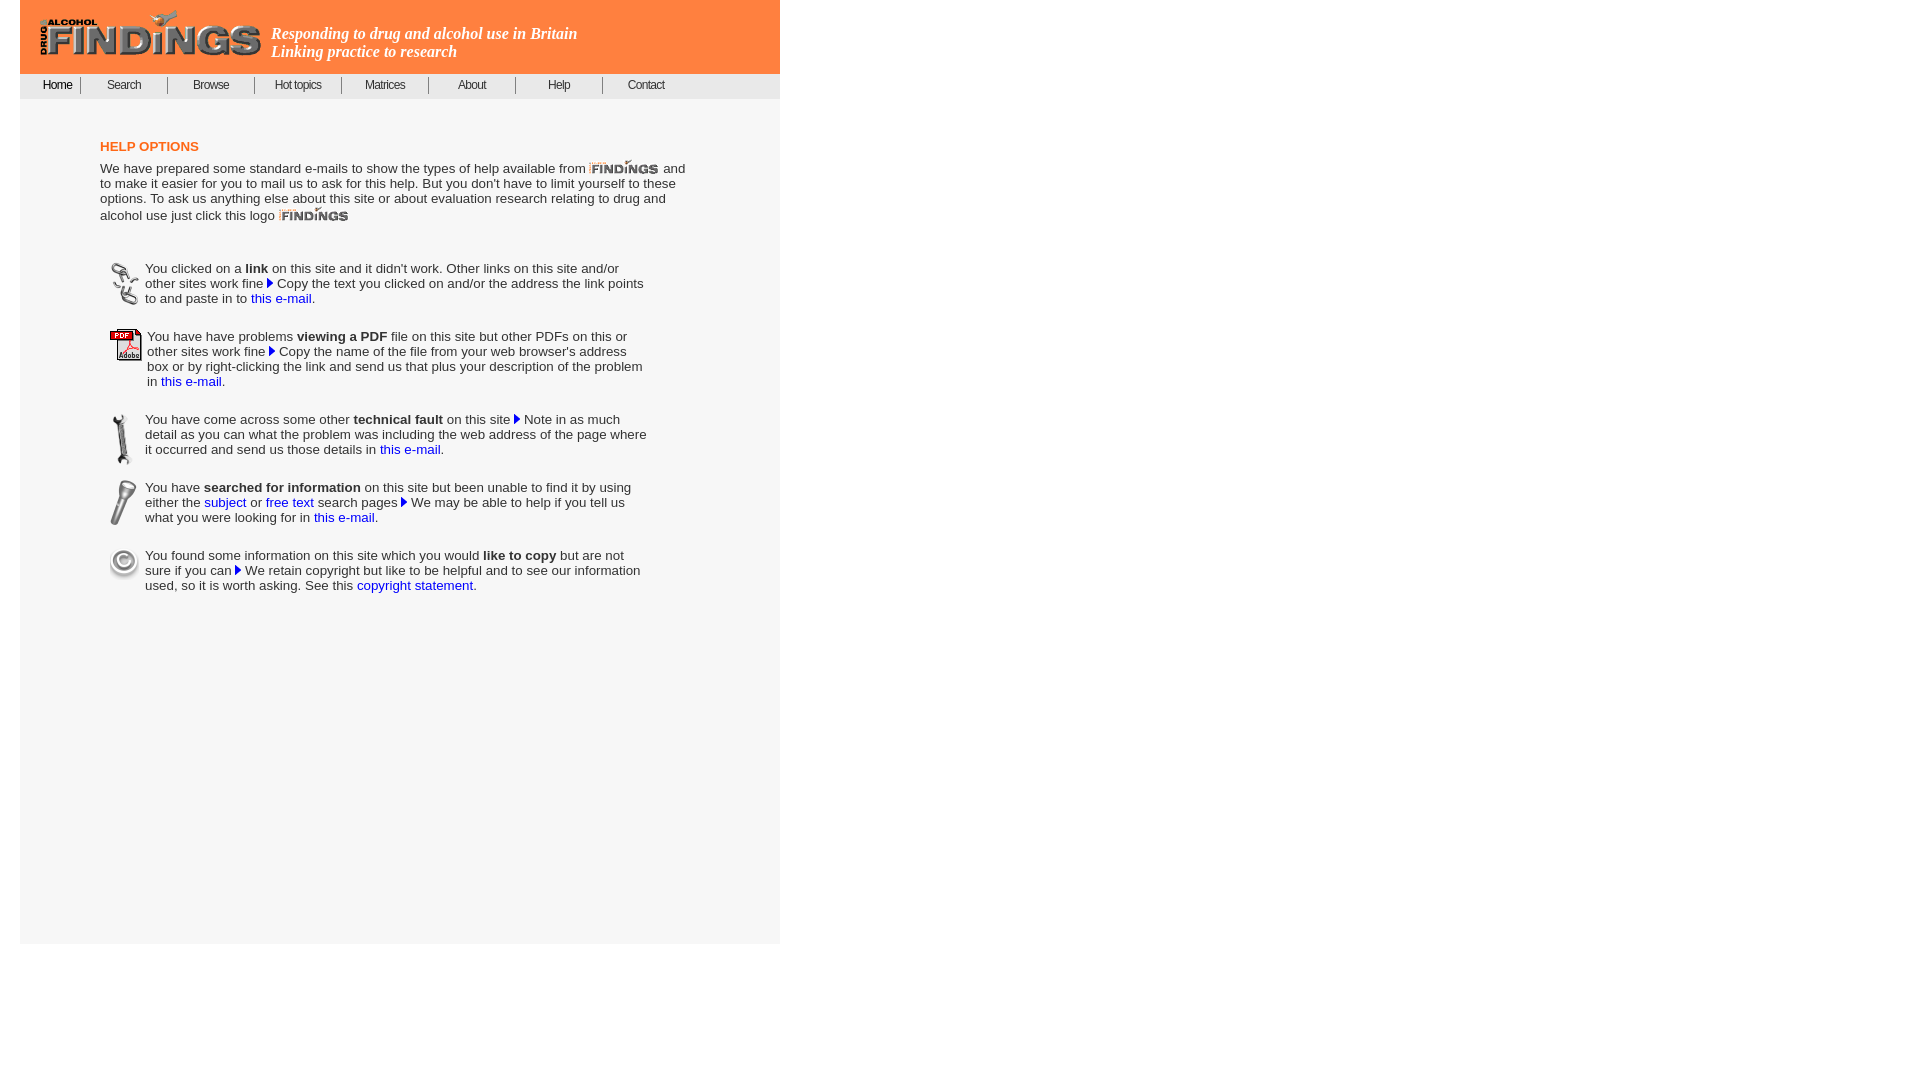  I want to click on Effectiveness Bank home page. Opens new window, so click(57, 84).